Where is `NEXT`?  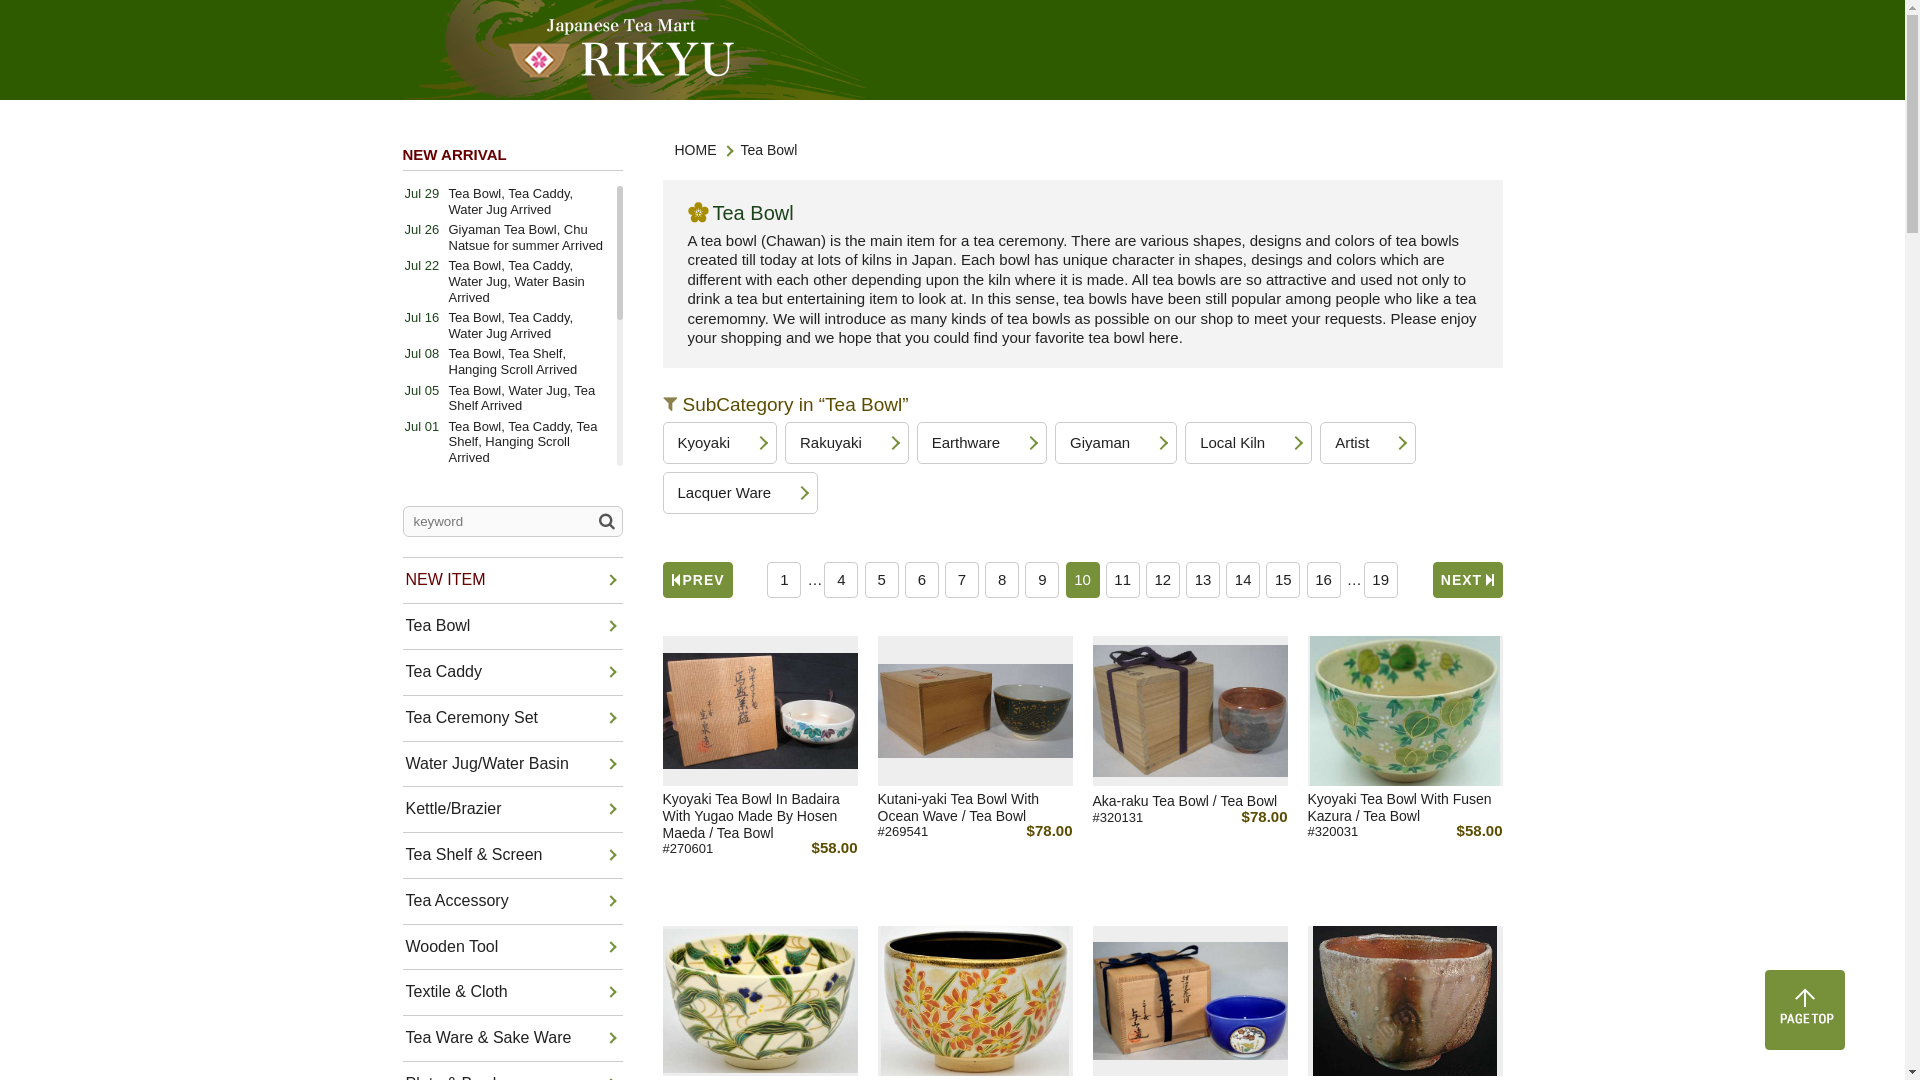
NEXT is located at coordinates (1466, 580).